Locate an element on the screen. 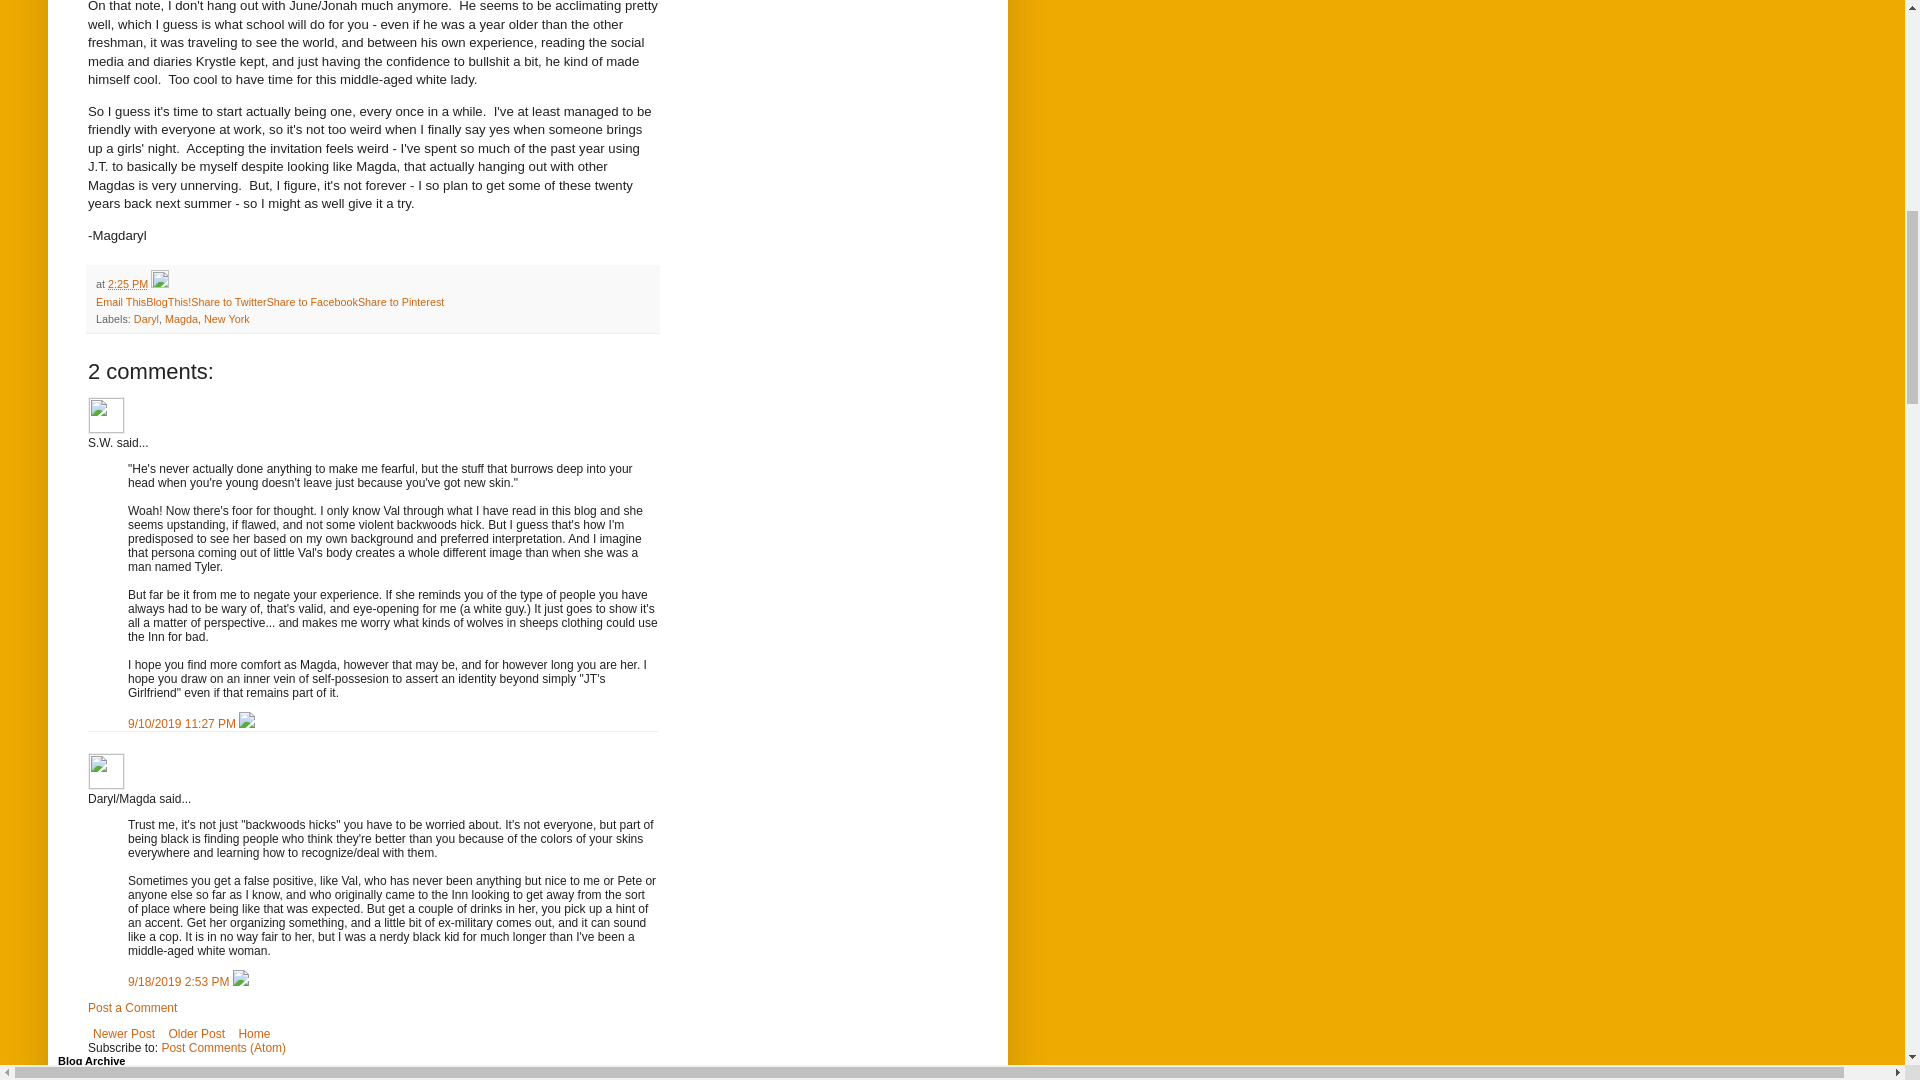  New York is located at coordinates (226, 319).